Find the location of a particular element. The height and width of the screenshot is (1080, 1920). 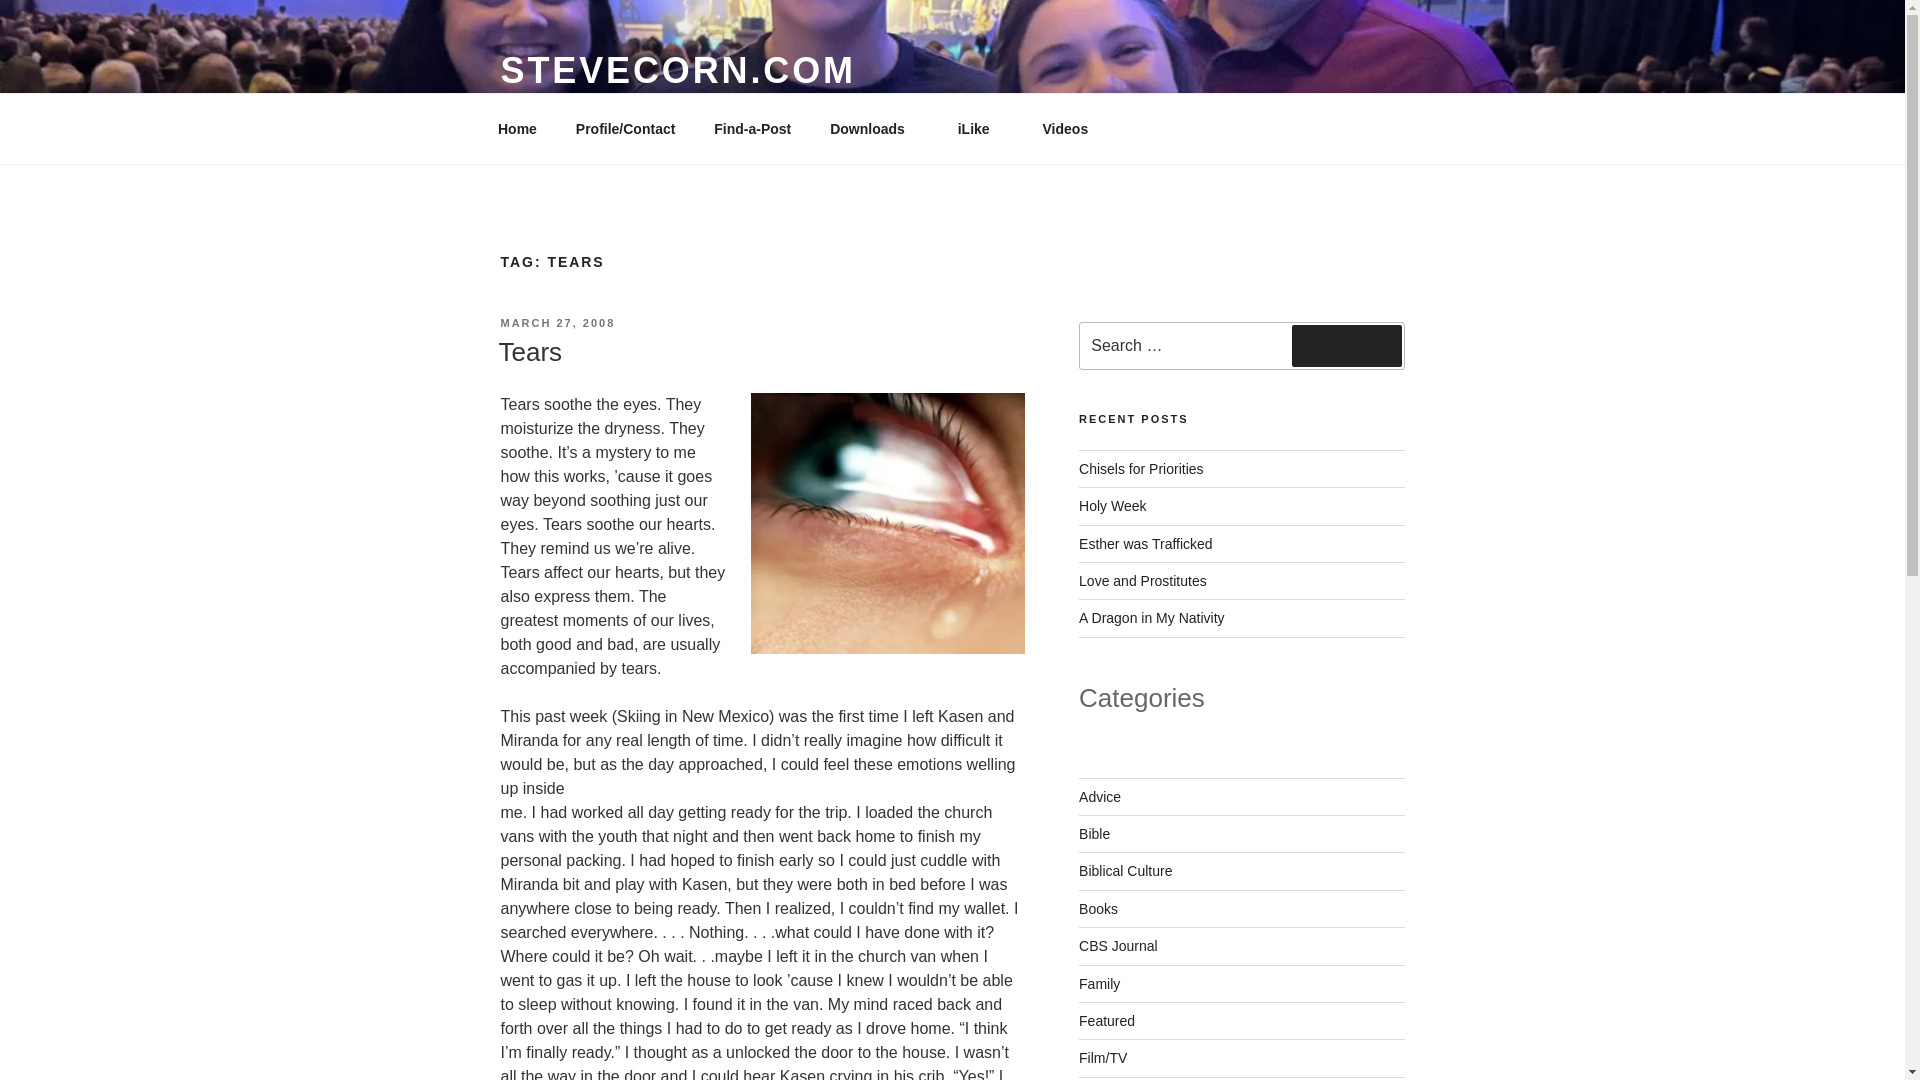

STEVECORN.COM is located at coordinates (676, 70).